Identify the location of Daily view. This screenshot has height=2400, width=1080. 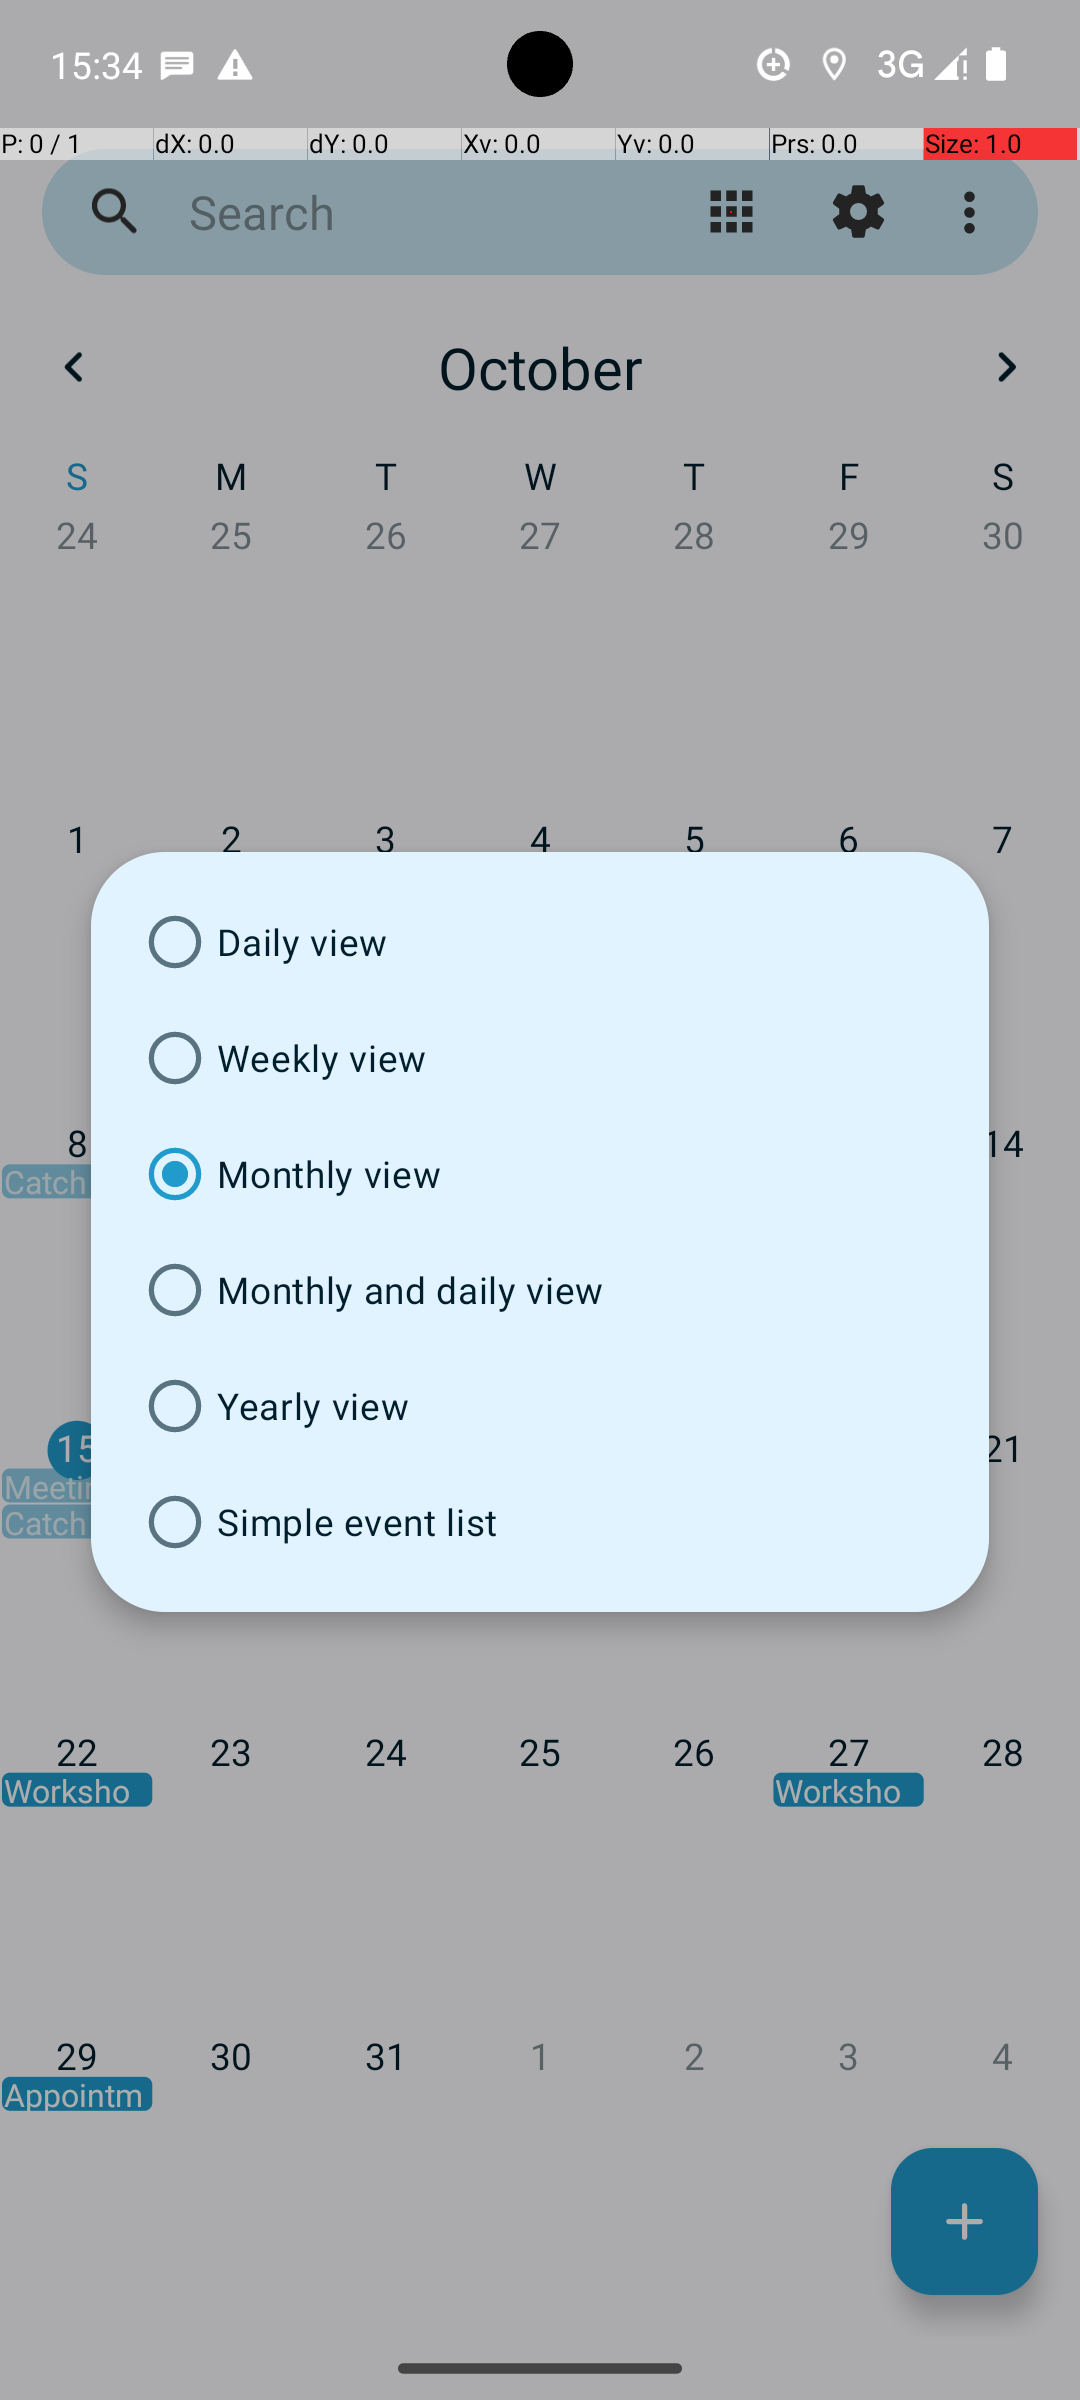
(540, 942).